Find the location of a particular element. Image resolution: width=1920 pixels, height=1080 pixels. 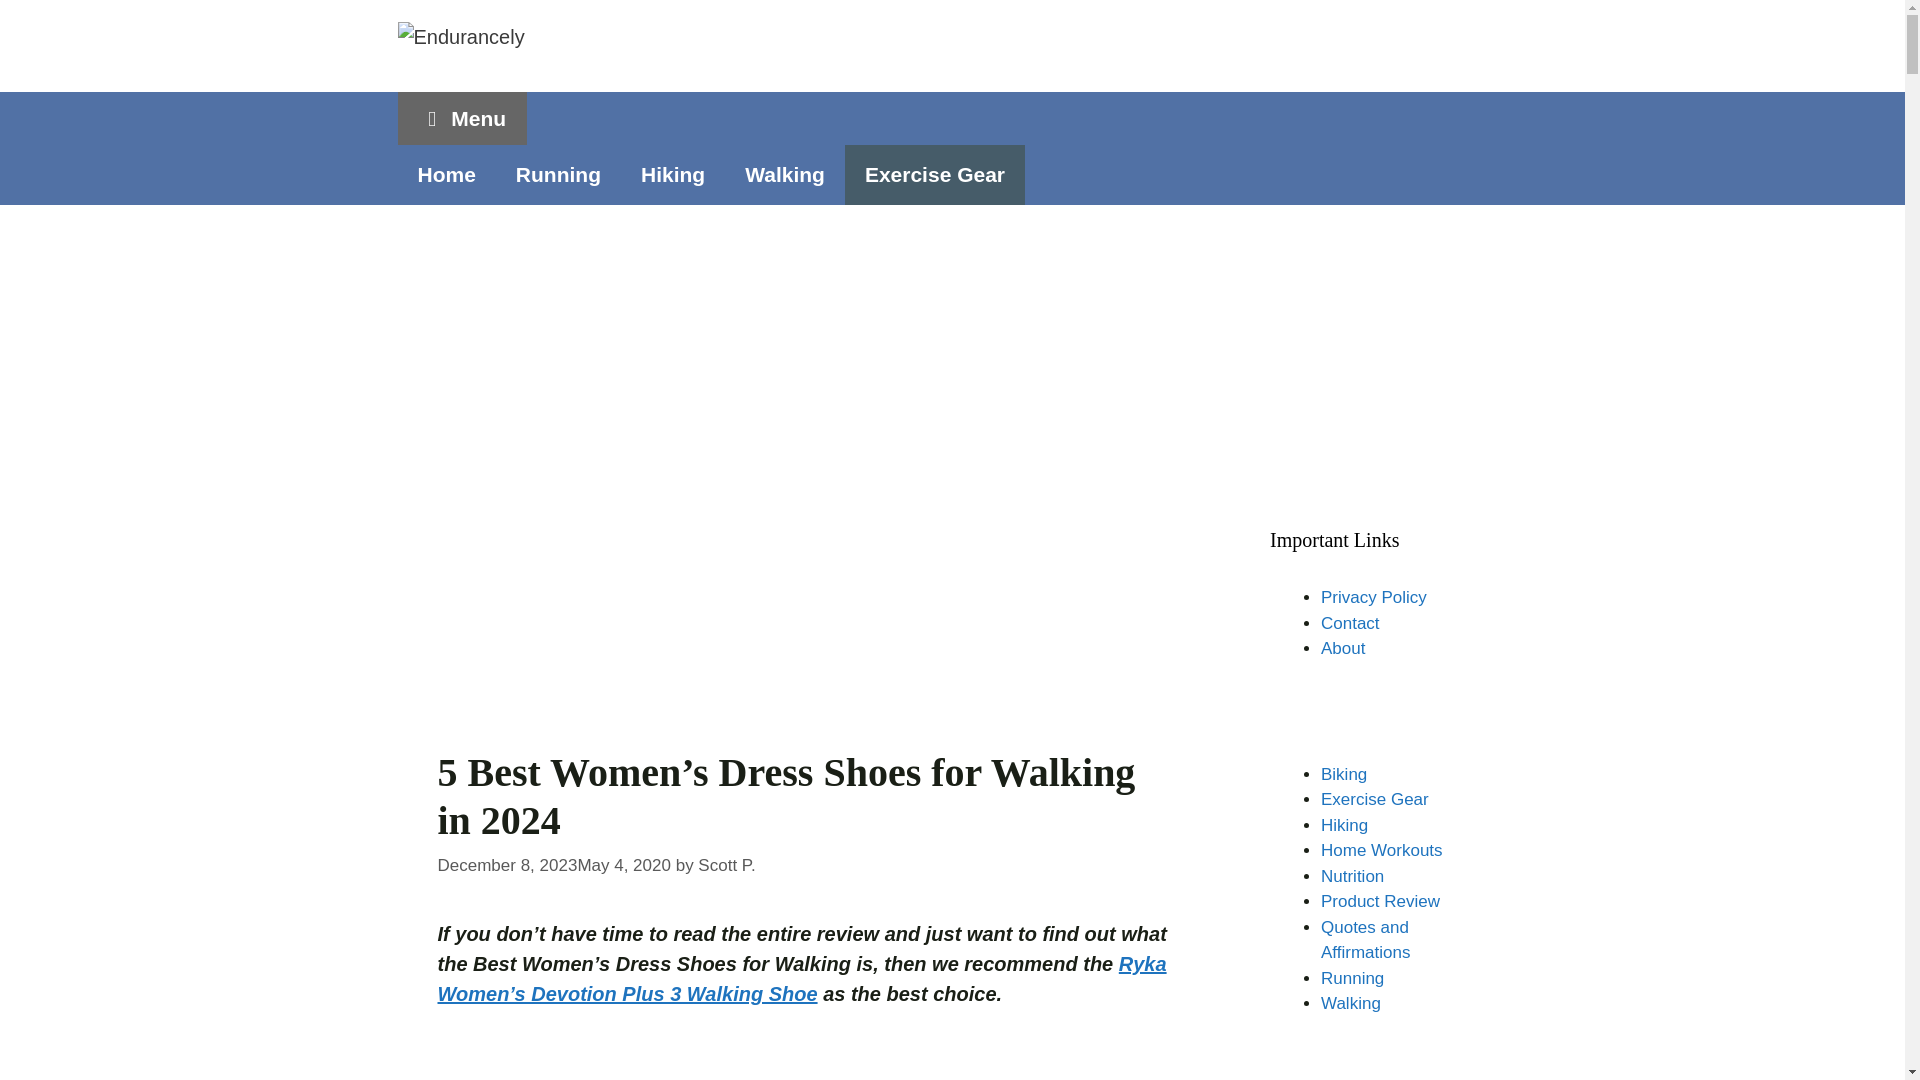

Walking is located at coordinates (784, 174).